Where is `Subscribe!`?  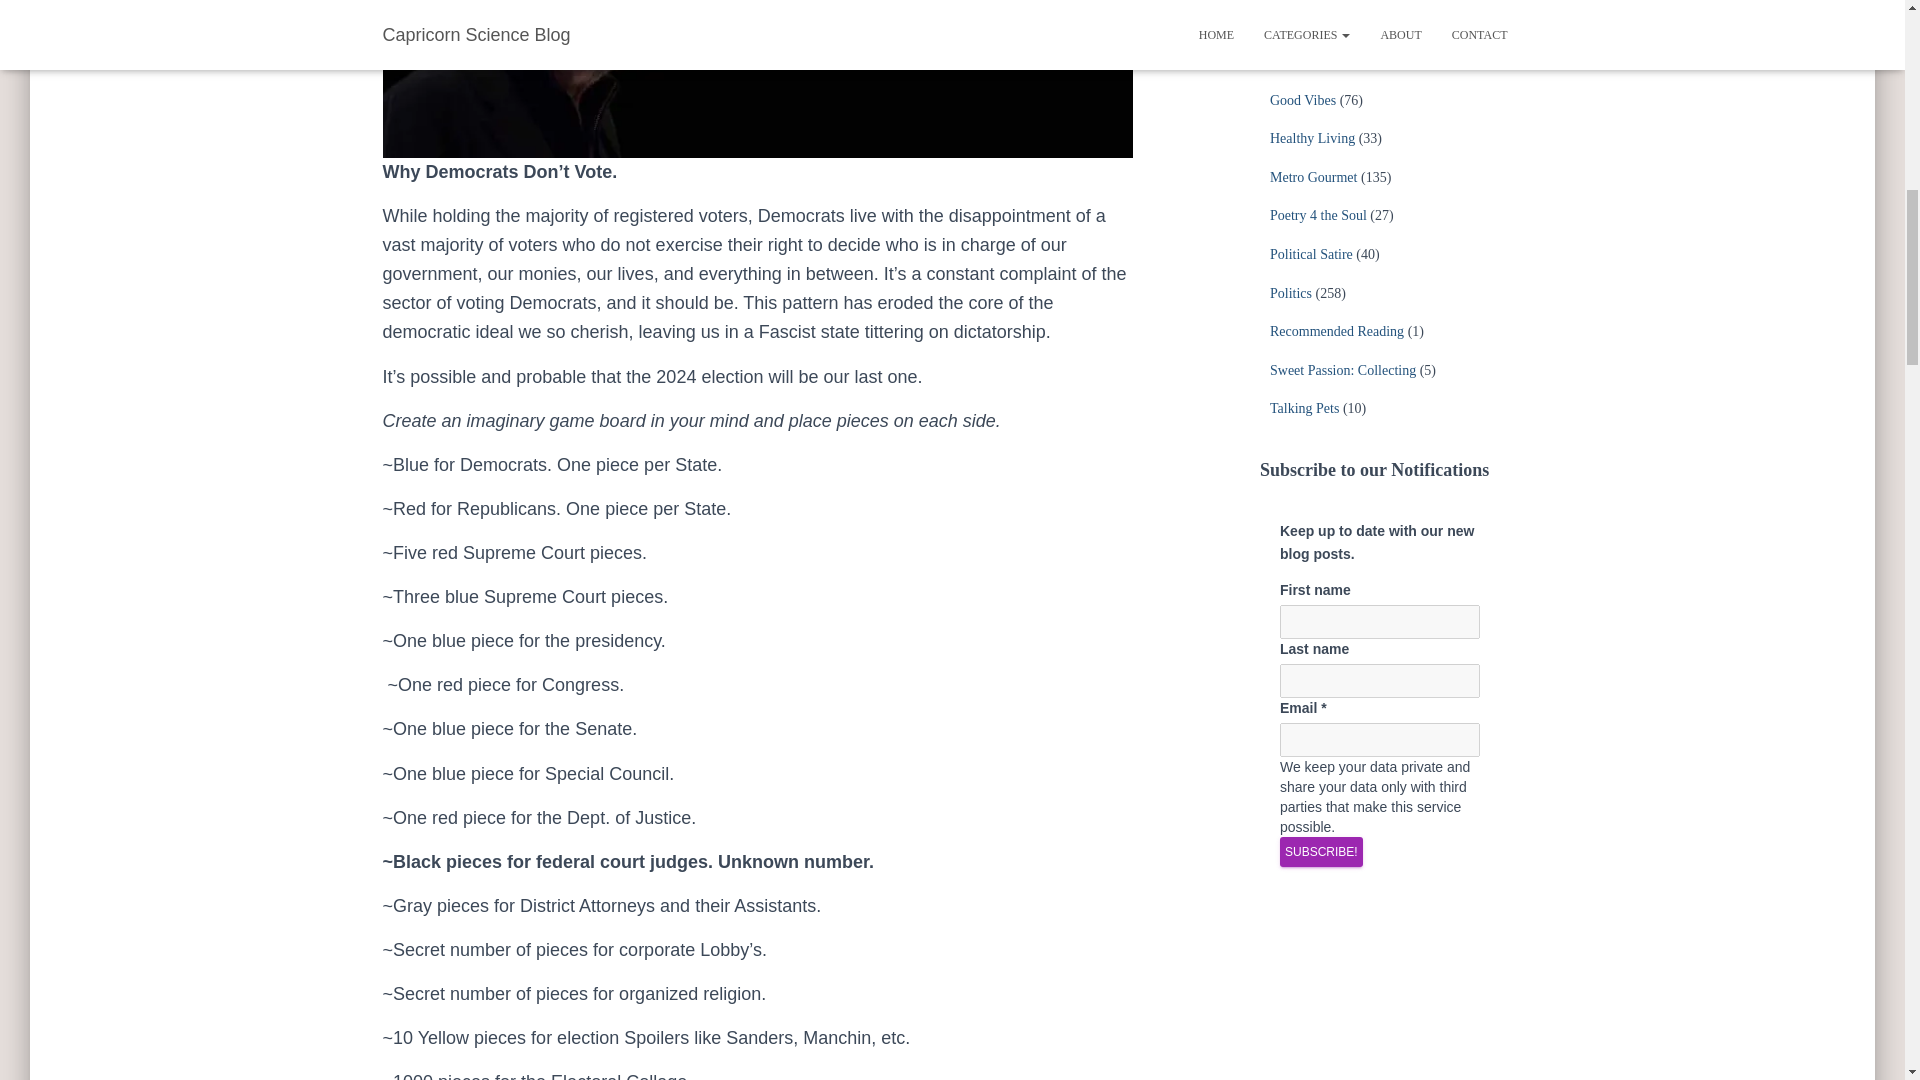 Subscribe! is located at coordinates (1322, 852).